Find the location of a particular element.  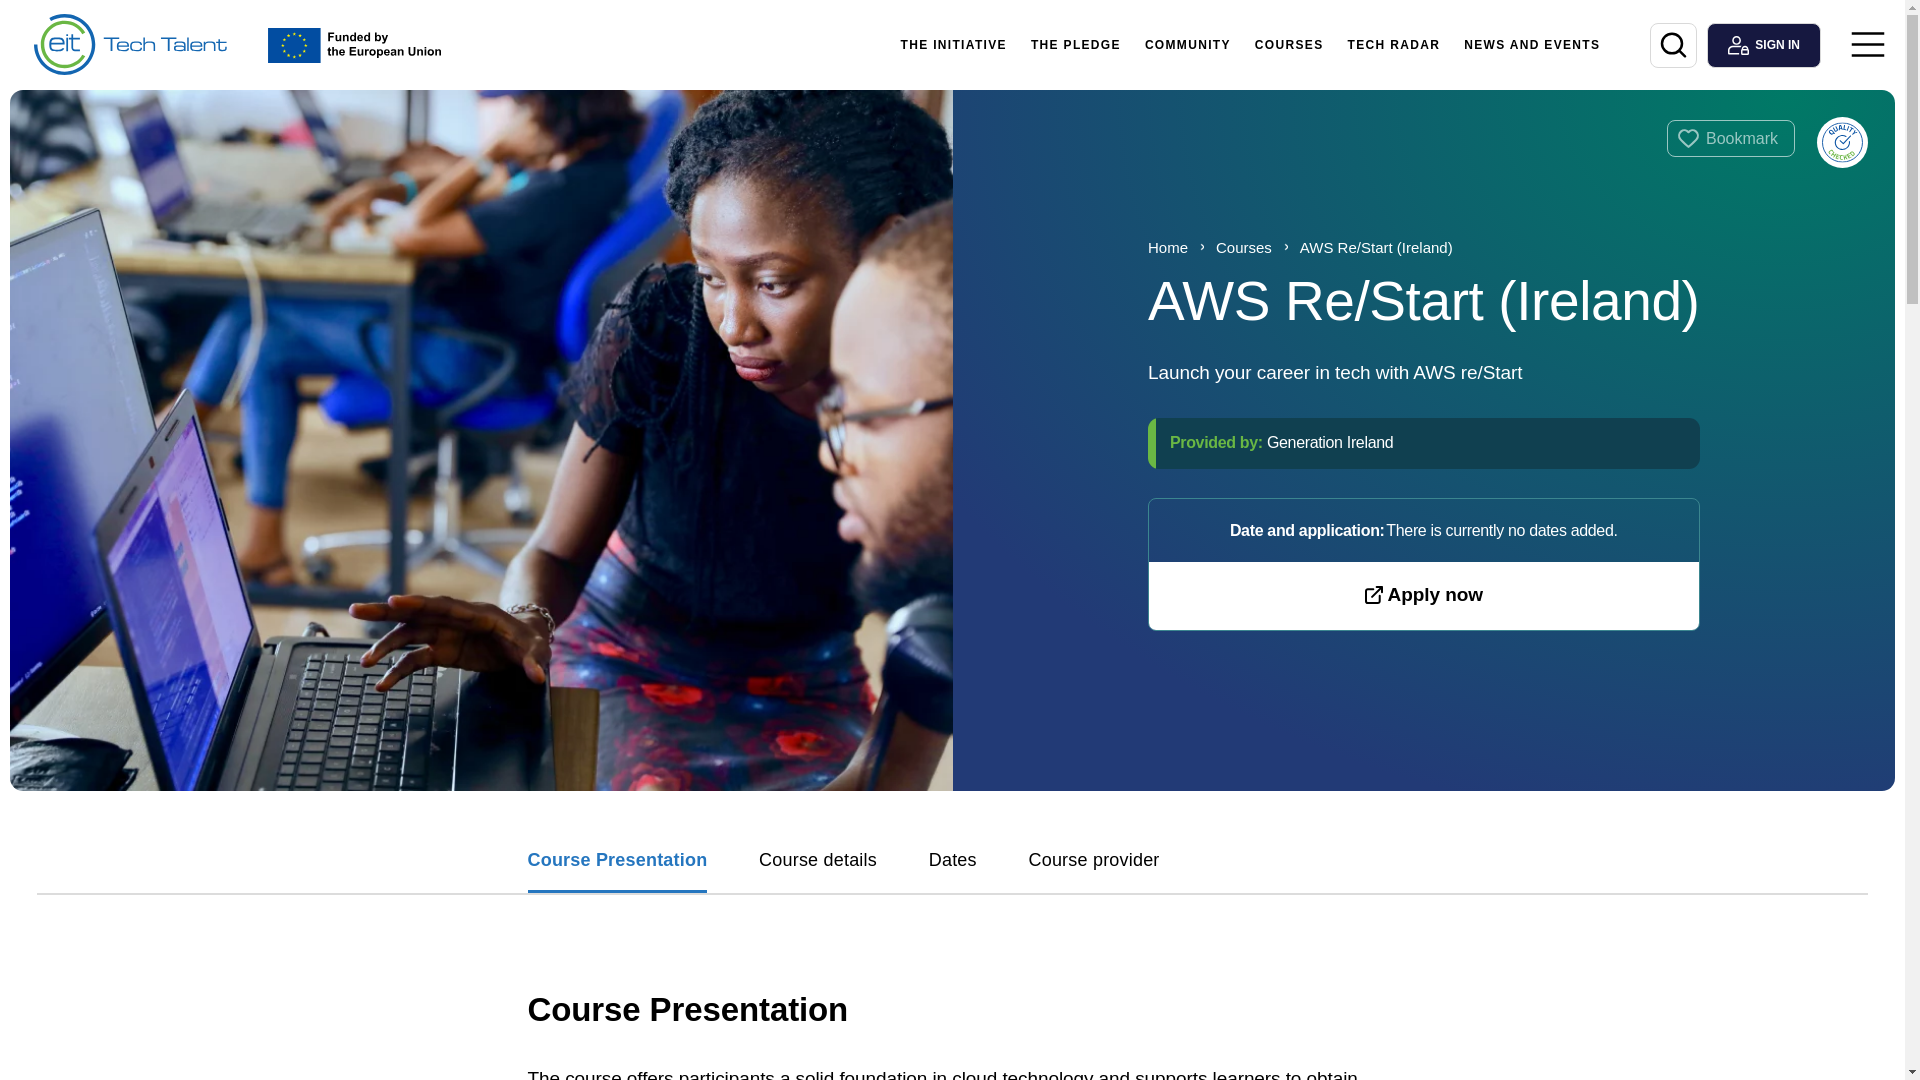

COMMUNITY is located at coordinates (1187, 44).